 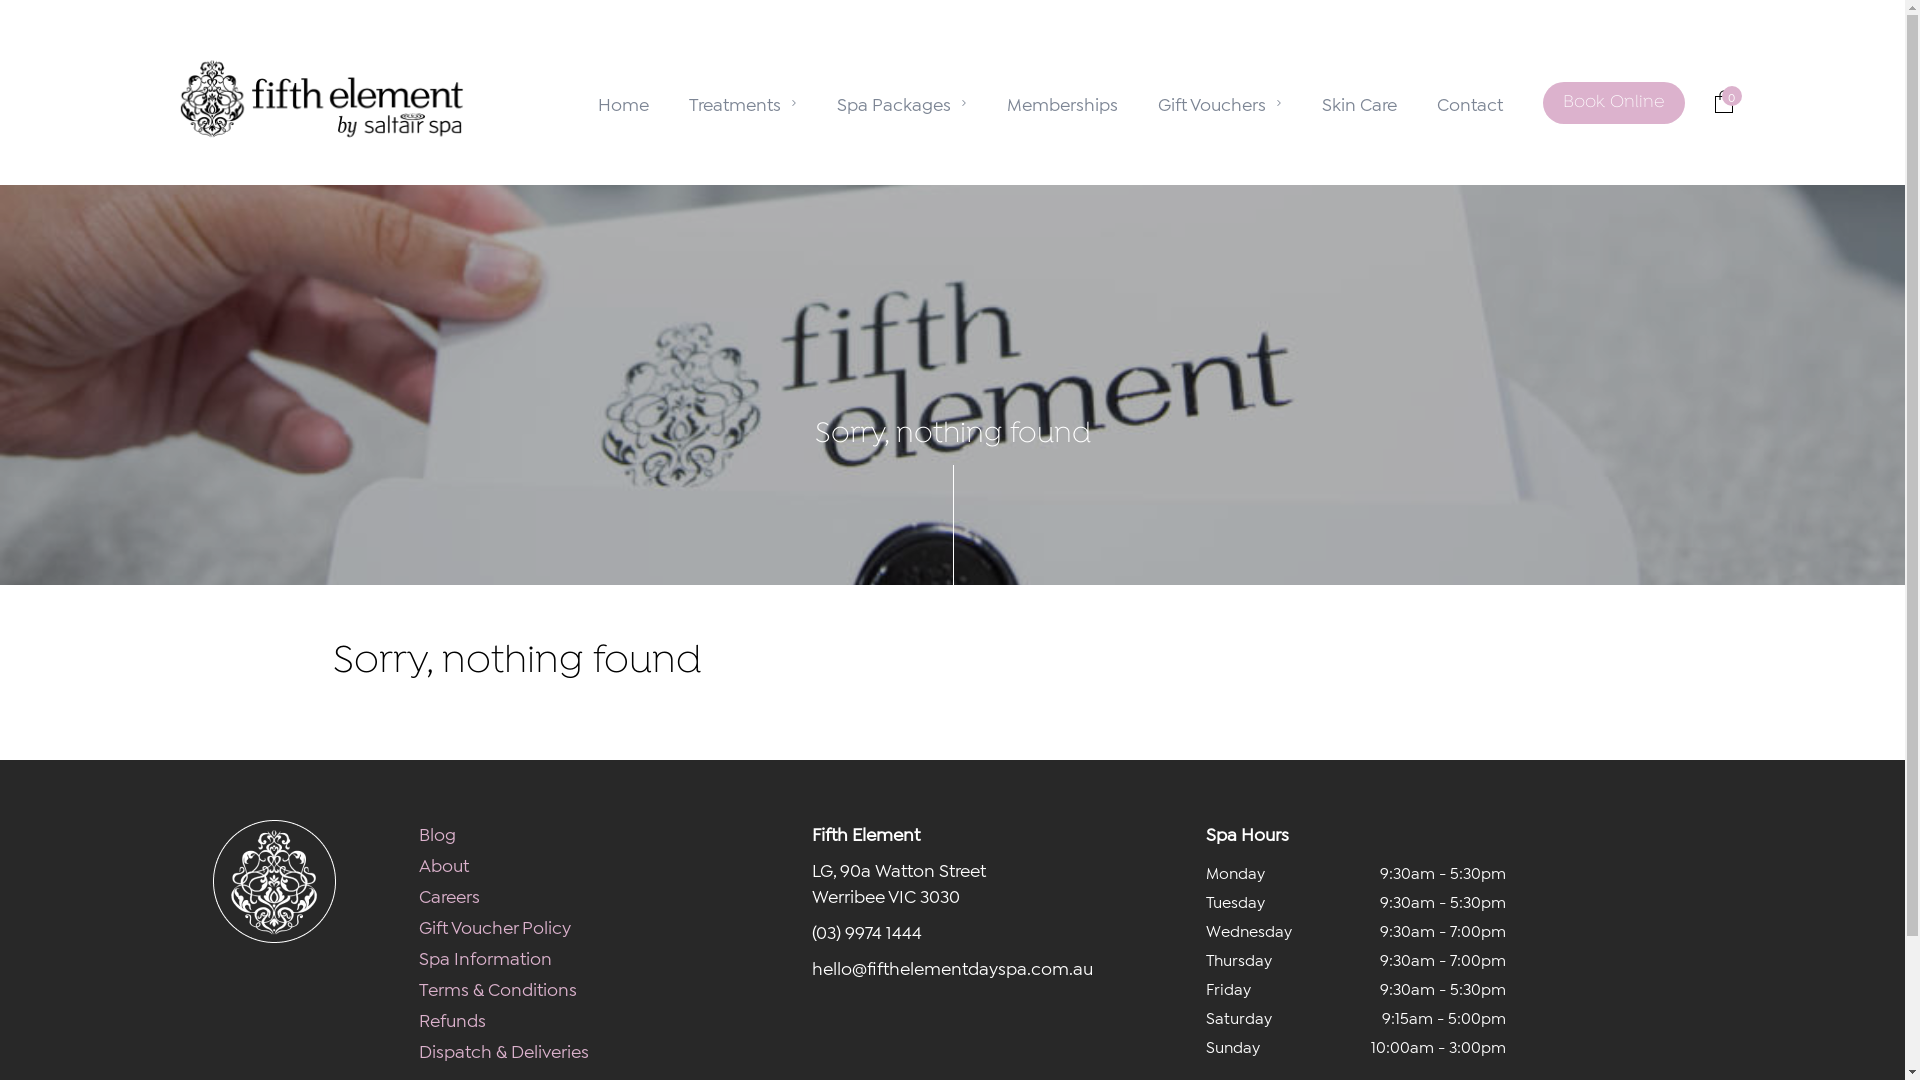 What do you see at coordinates (1723, 102) in the screenshot?
I see `0` at bounding box center [1723, 102].